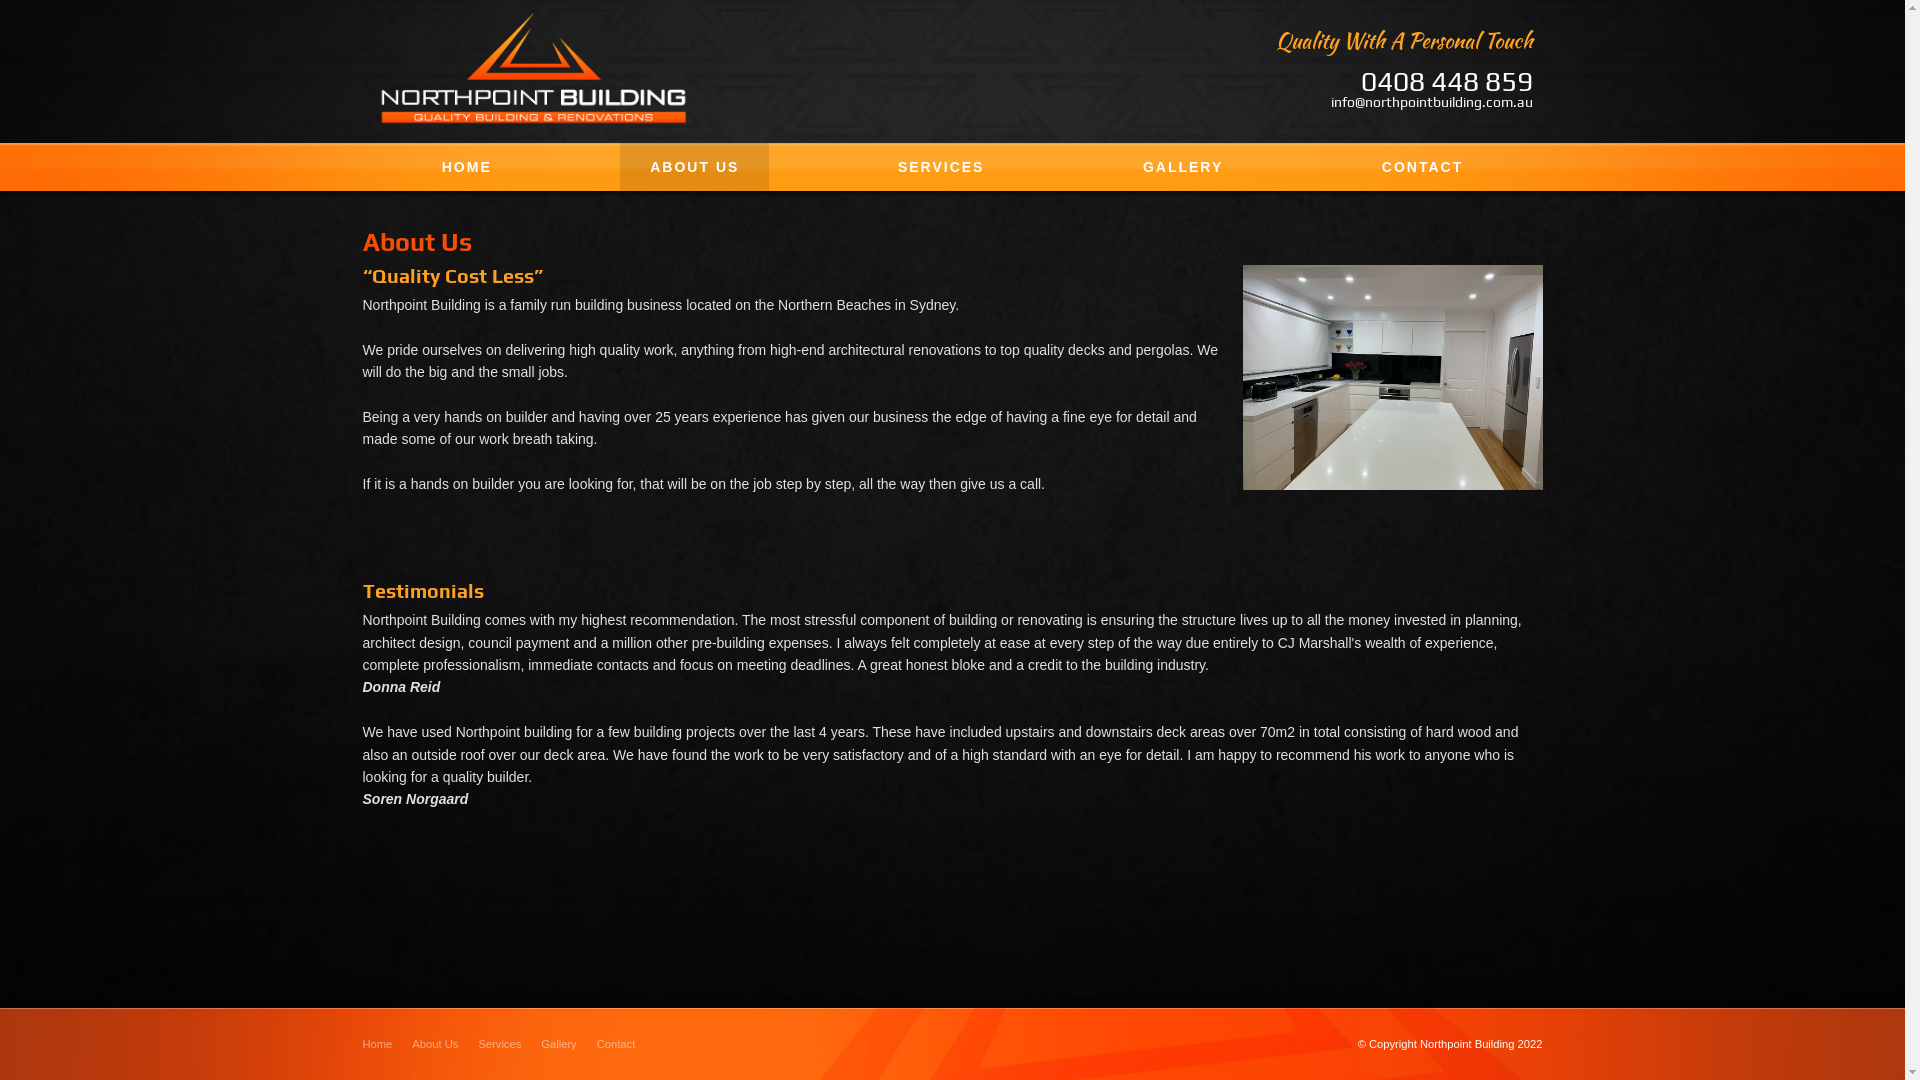 The image size is (1920, 1080). What do you see at coordinates (1392, 378) in the screenshot?
I see `5.JPG - large` at bounding box center [1392, 378].